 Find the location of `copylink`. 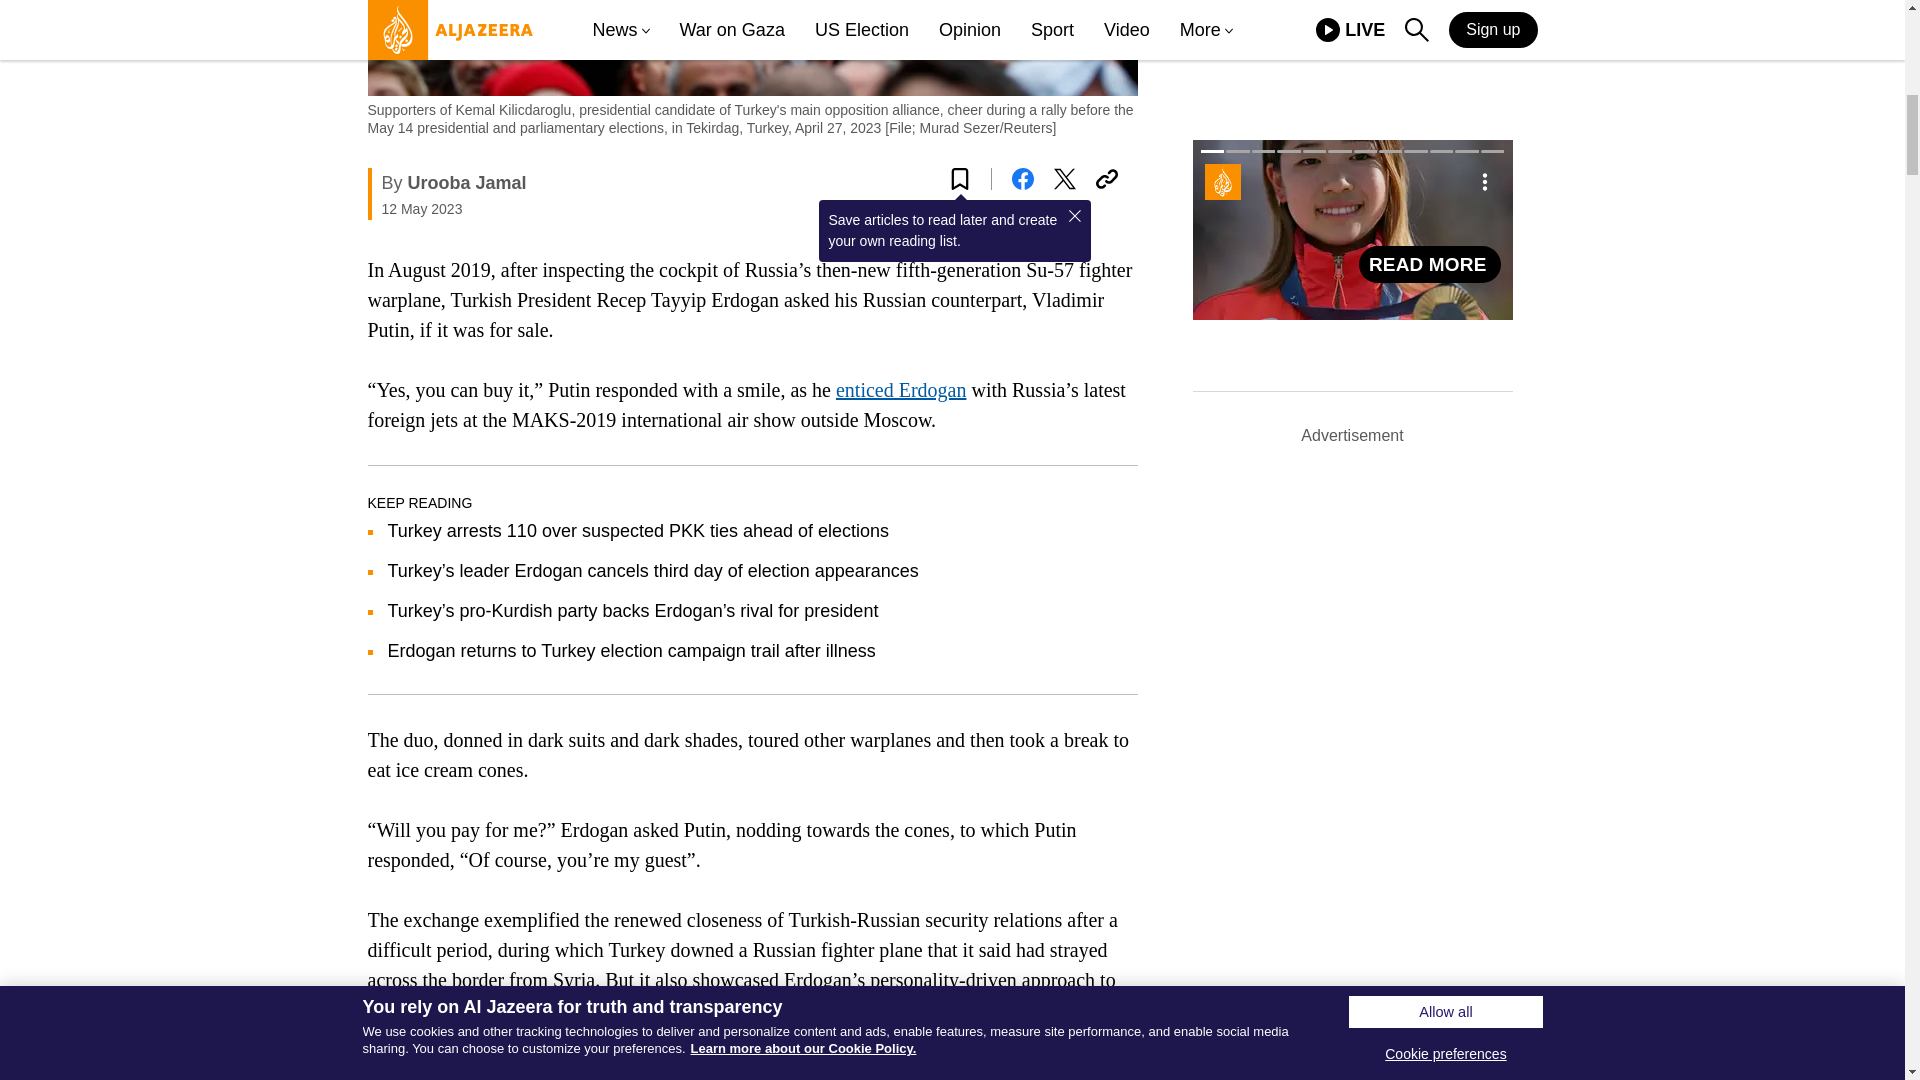

copylink is located at coordinates (1106, 179).